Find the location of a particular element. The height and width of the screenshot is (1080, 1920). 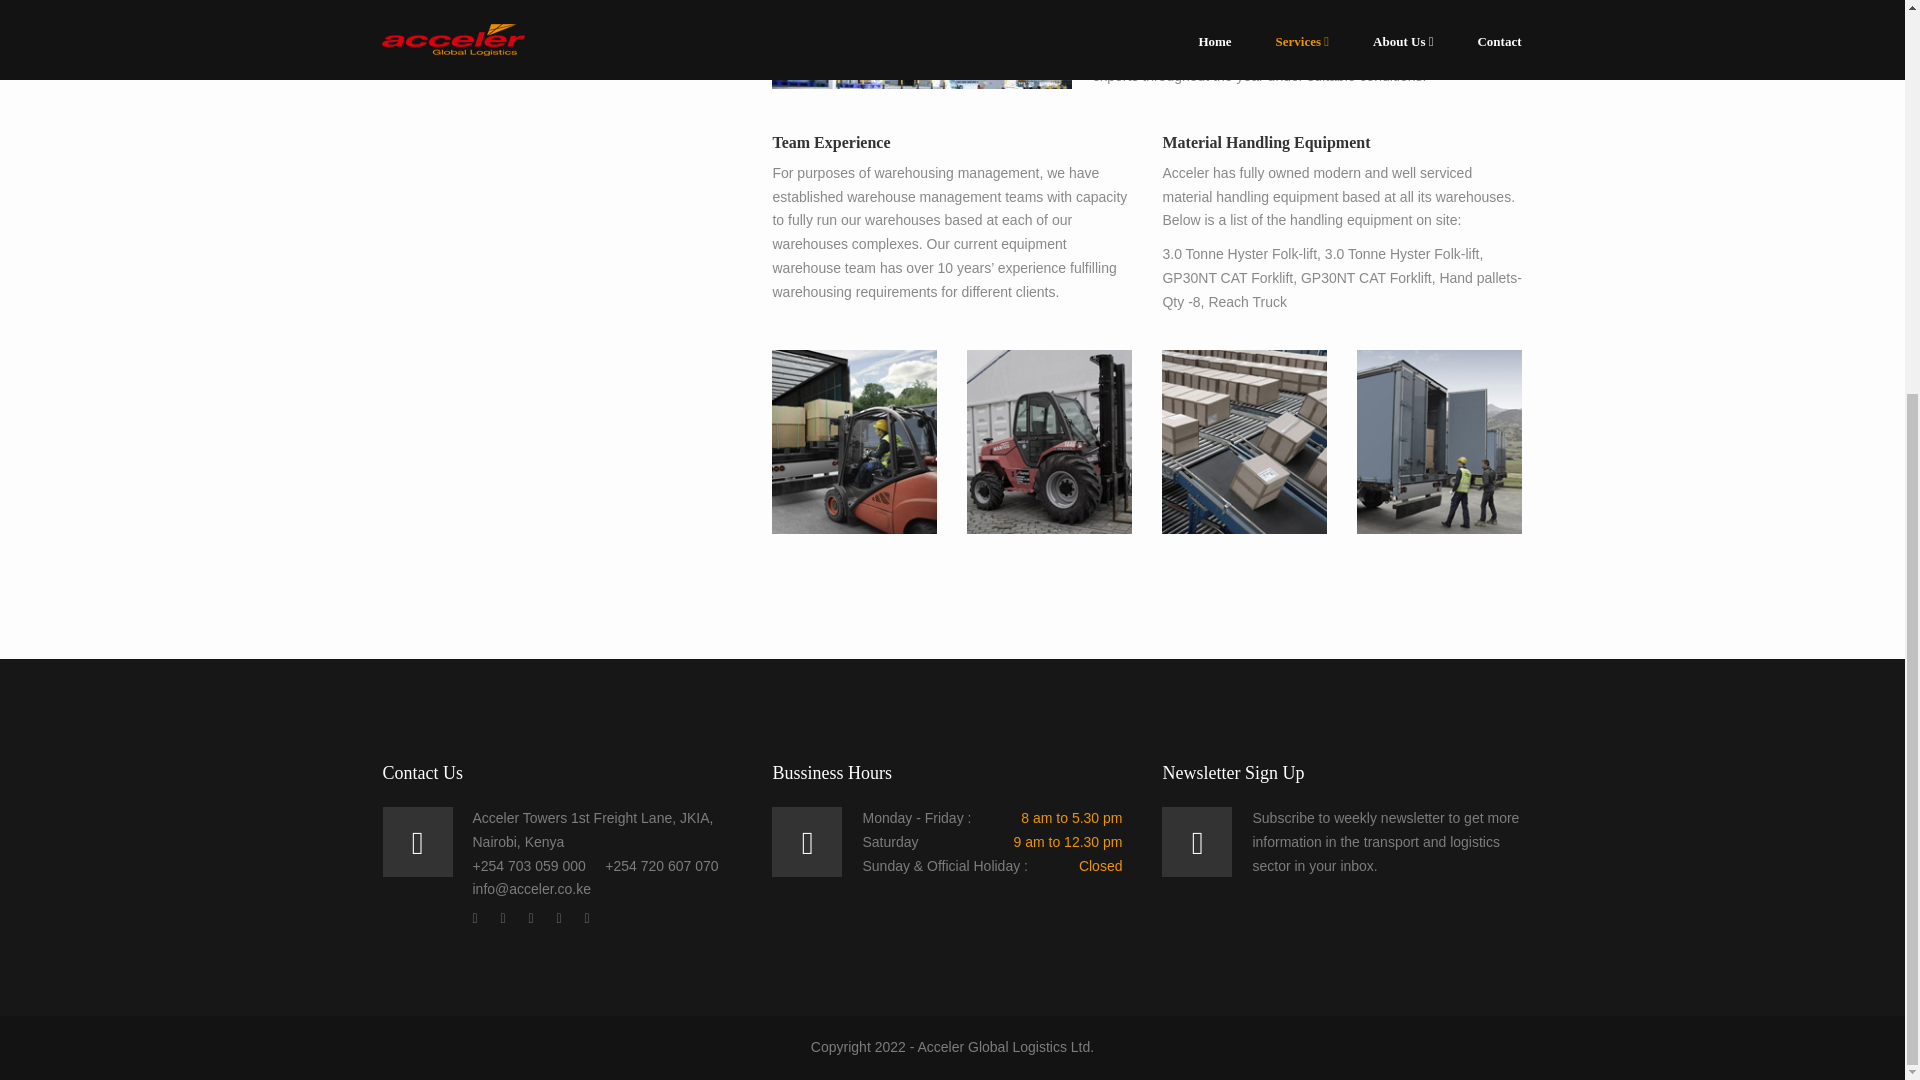

small-12 is located at coordinates (854, 441).